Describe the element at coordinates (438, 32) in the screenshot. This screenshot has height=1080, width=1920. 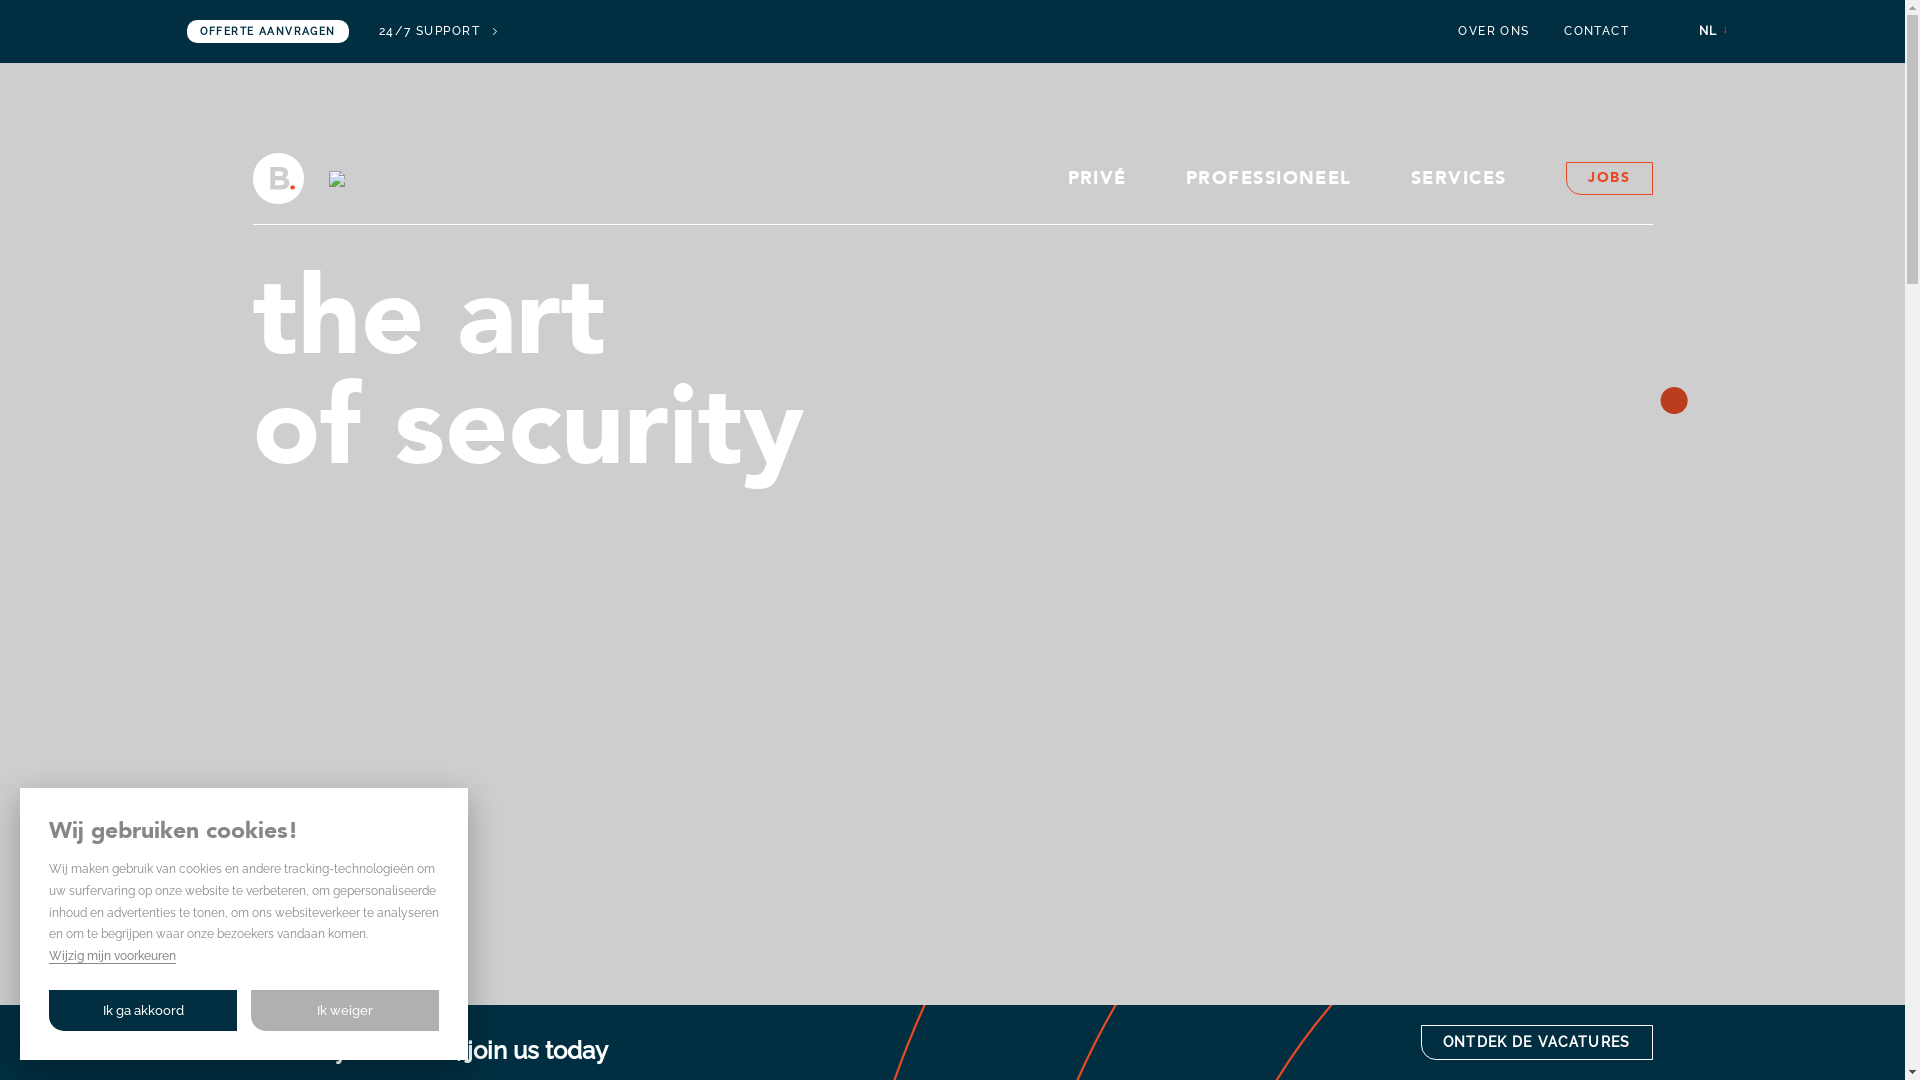
I see `24/7 SUPPORT` at that location.